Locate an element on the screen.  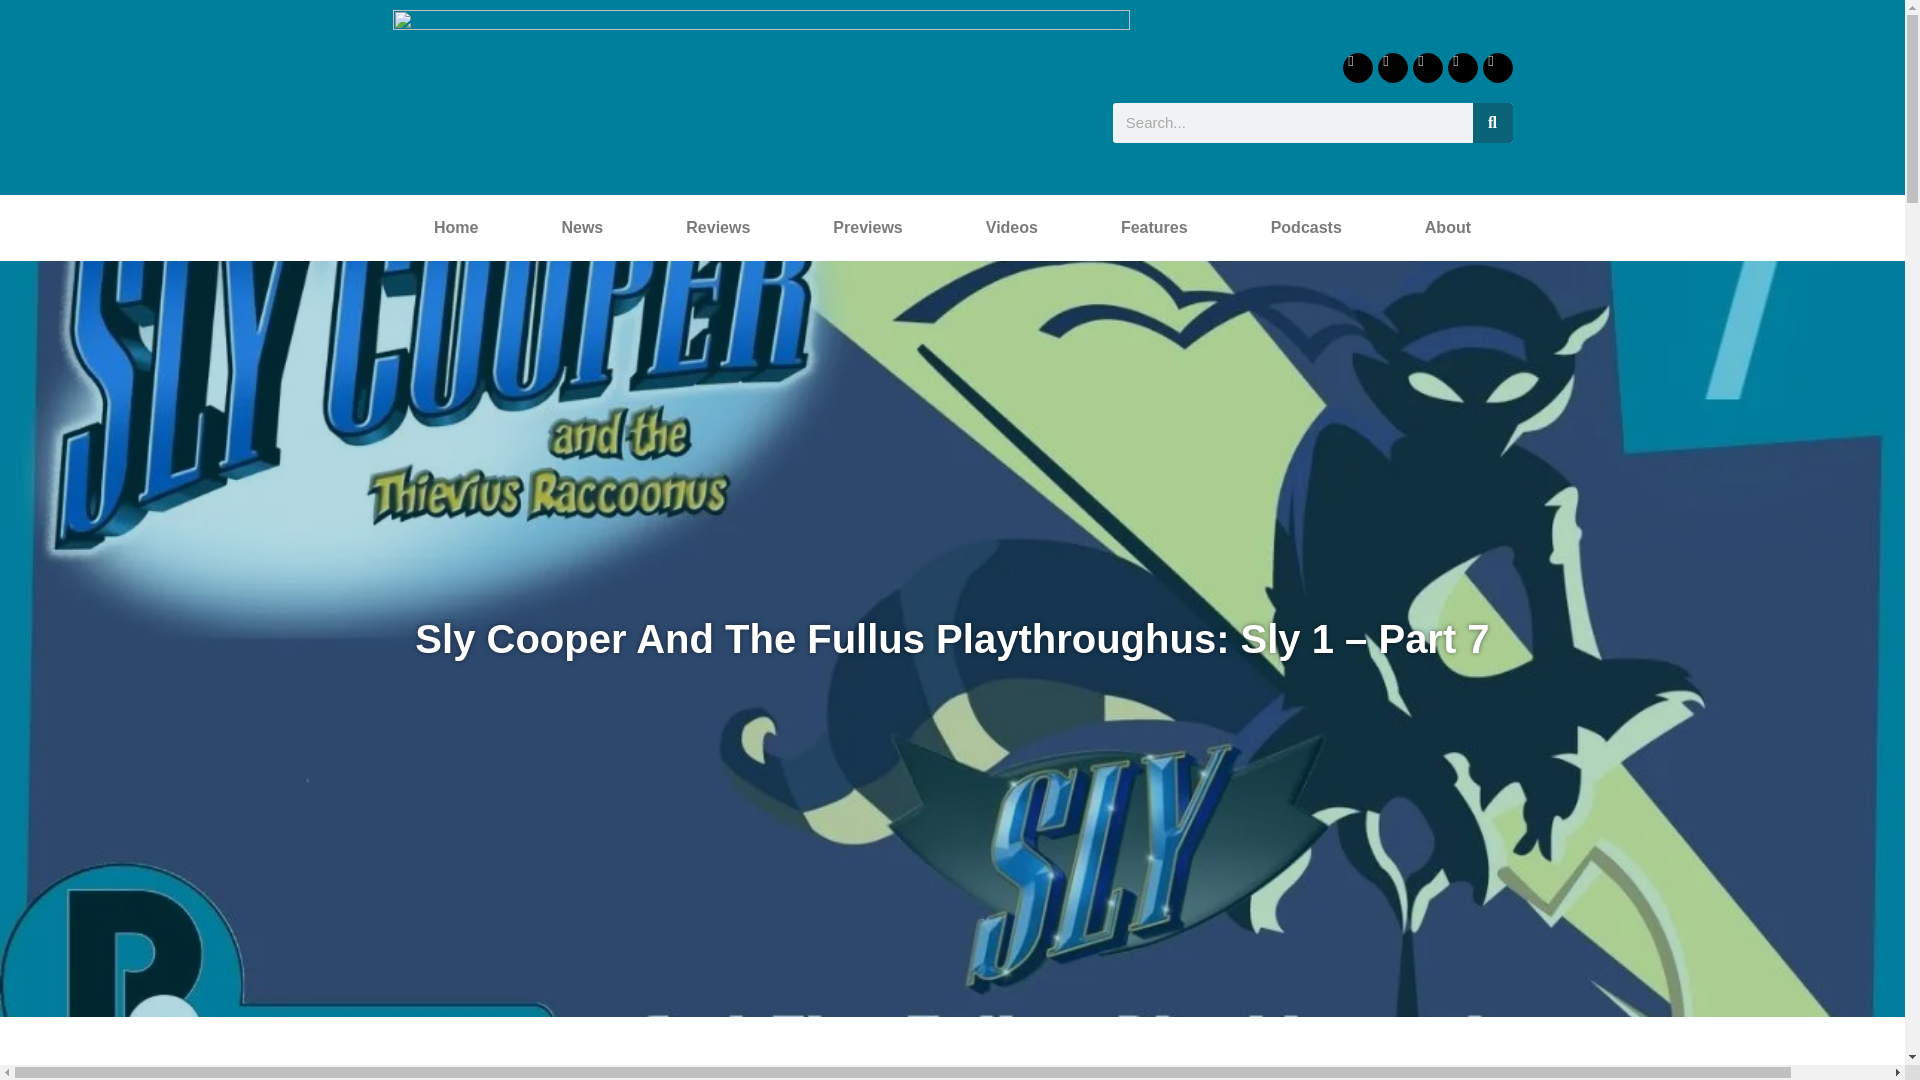
Reviews is located at coordinates (718, 228).